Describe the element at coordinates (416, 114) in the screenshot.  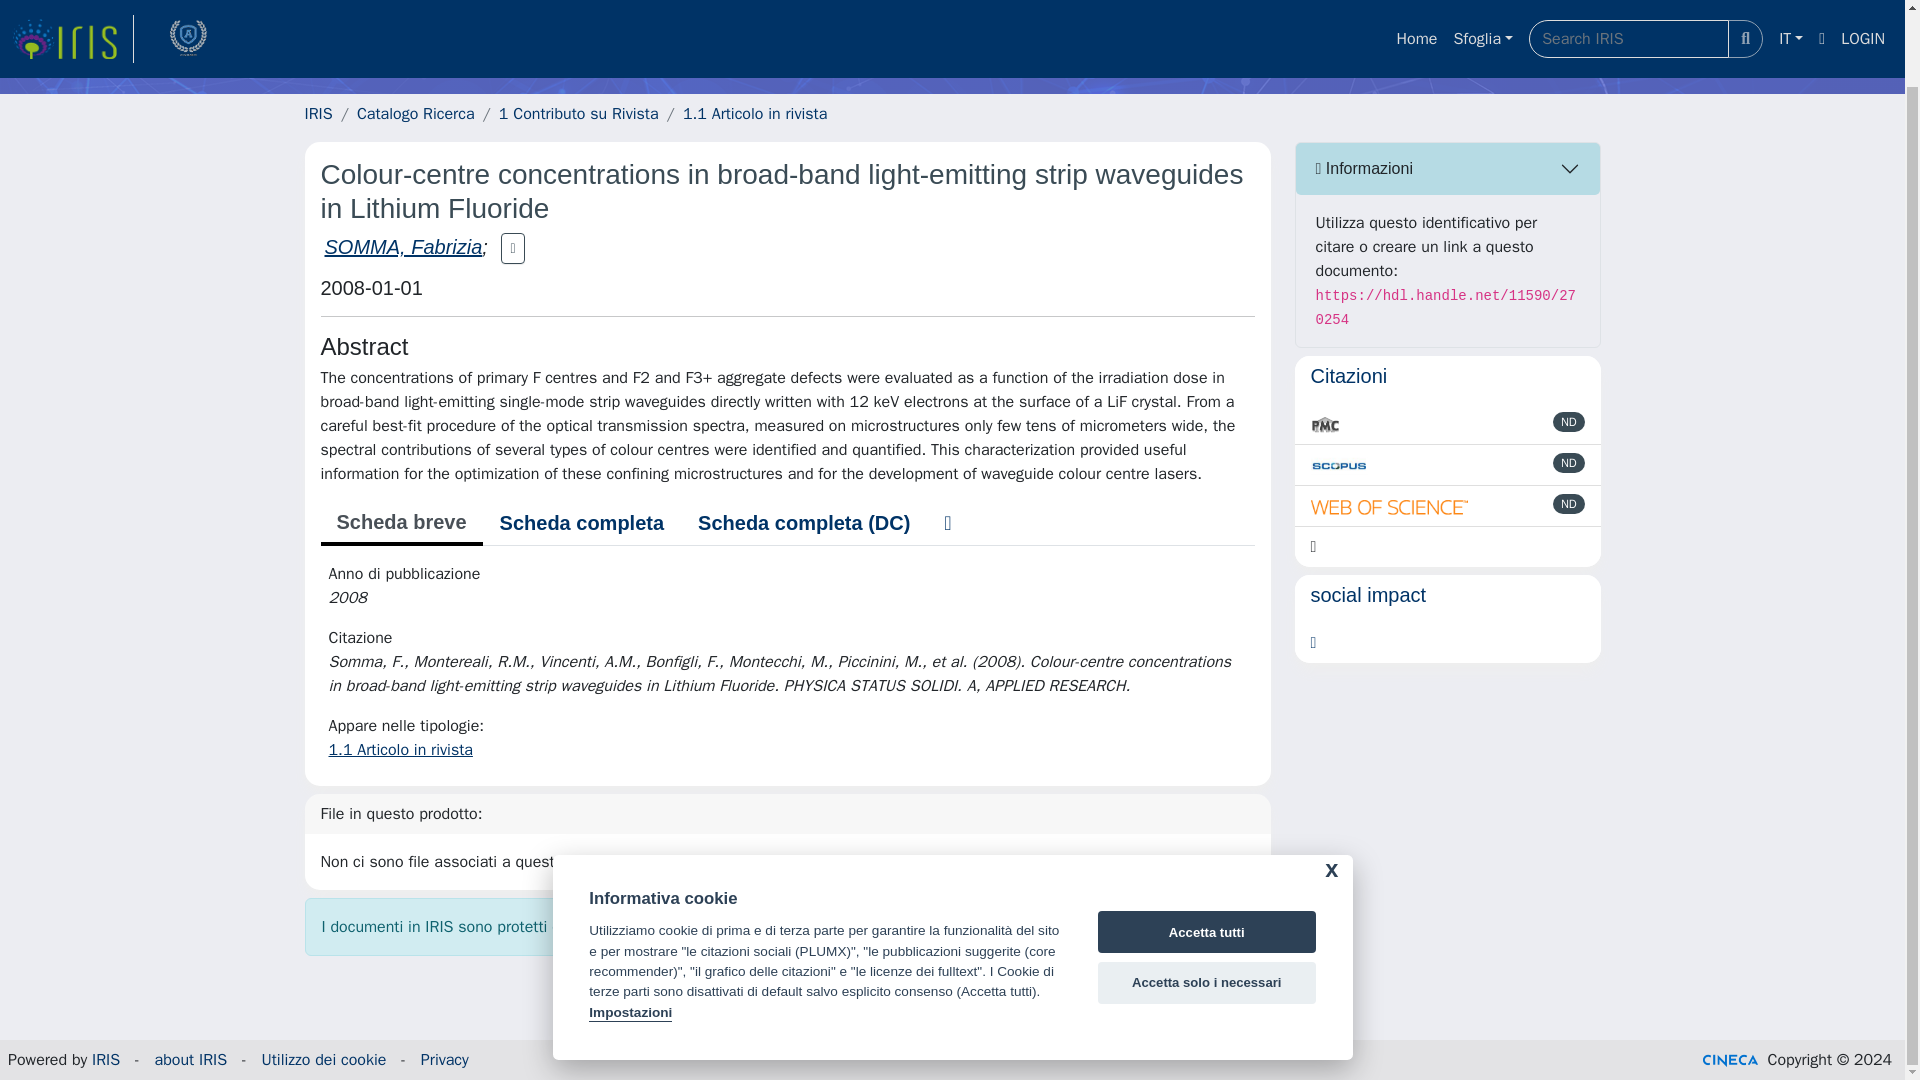
I see `Catalogo Ricerca` at that location.